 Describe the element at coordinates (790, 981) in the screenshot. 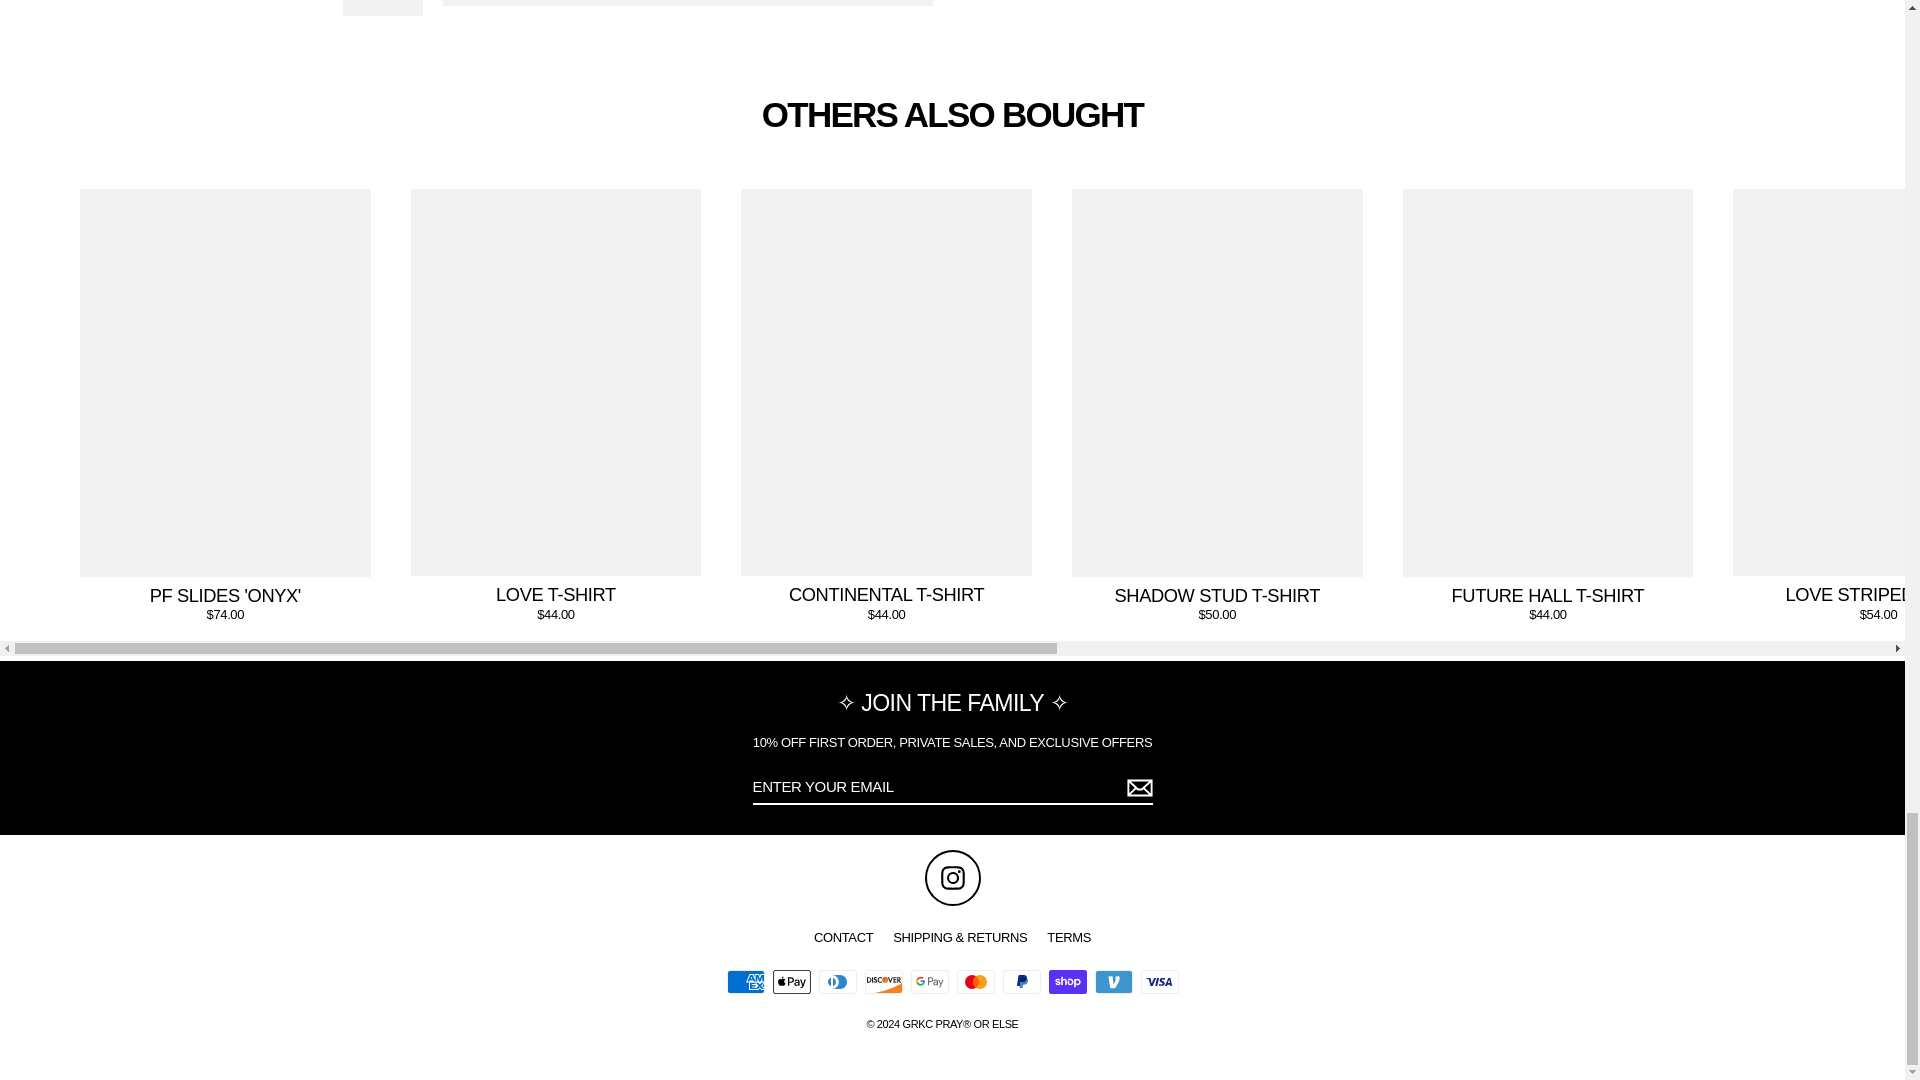

I see `Apple Pay` at that location.